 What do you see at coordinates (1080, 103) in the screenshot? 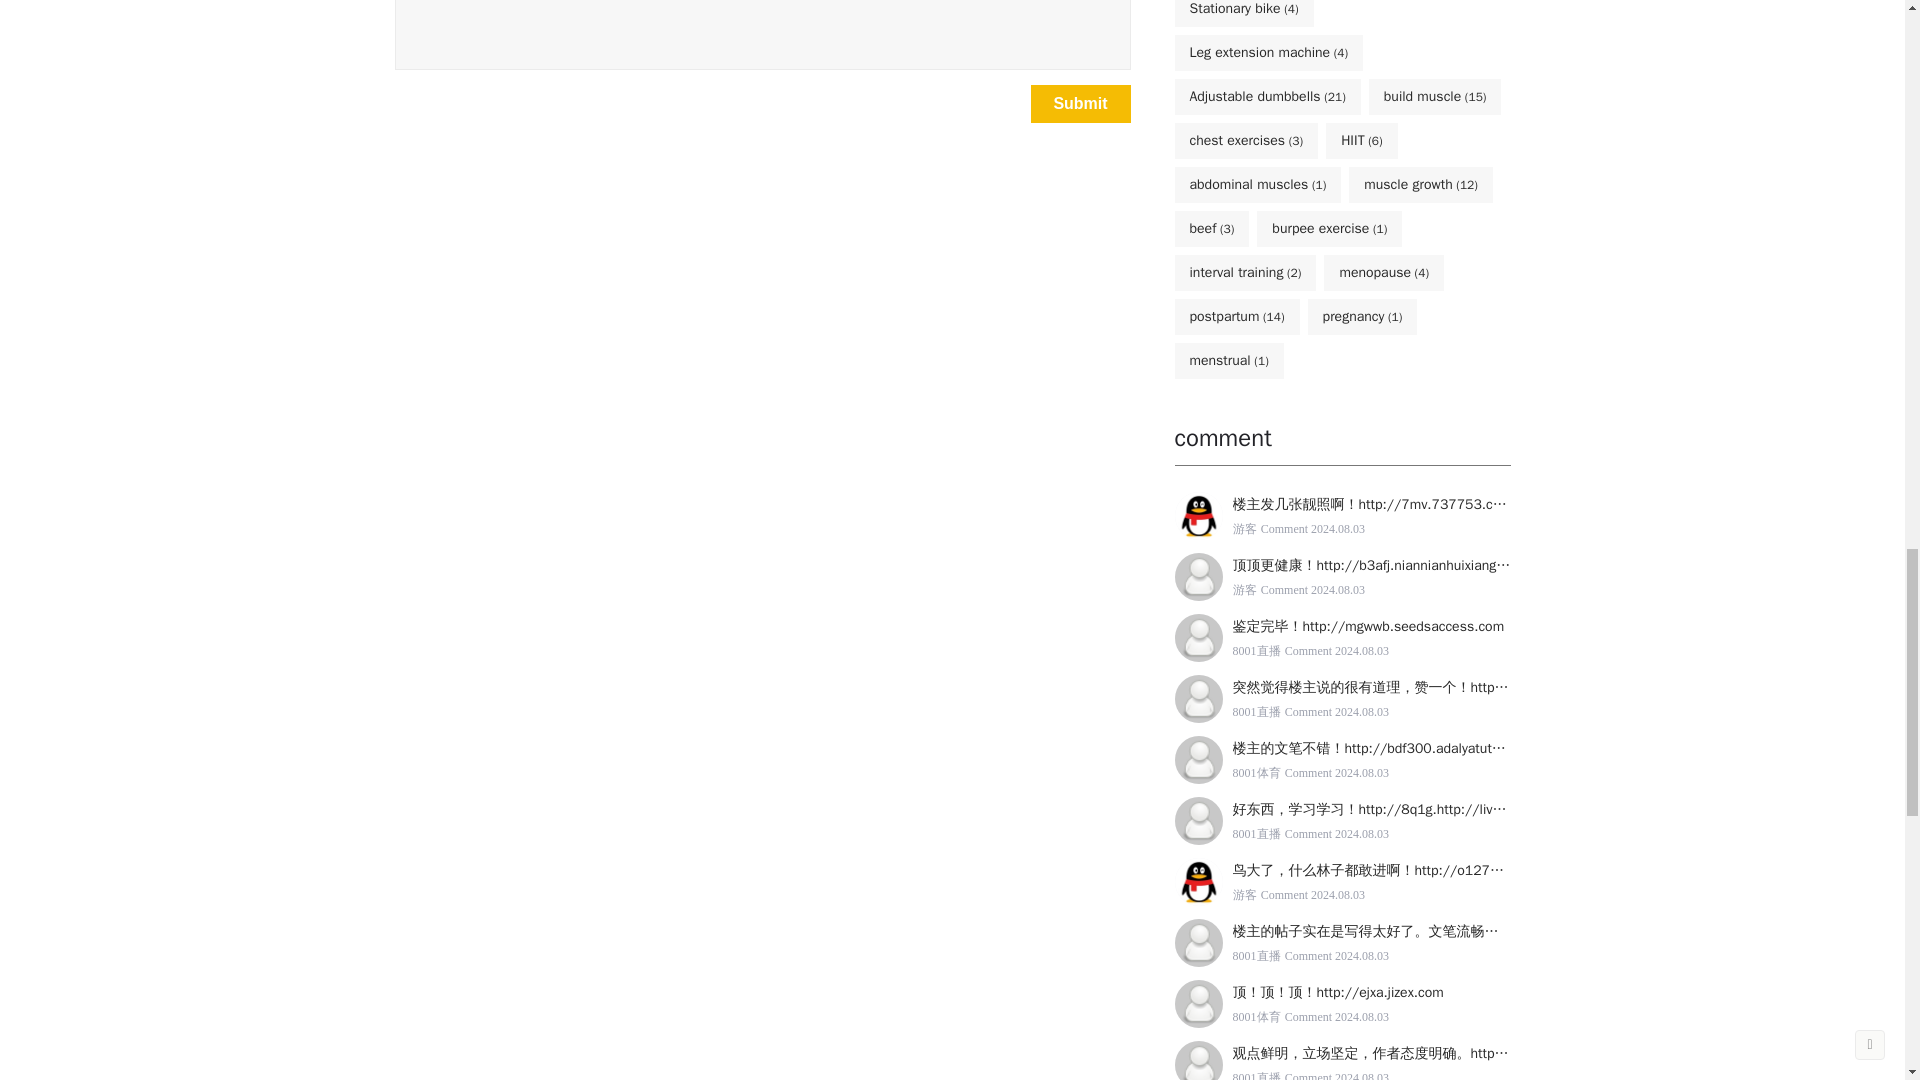
I see `Submit` at bounding box center [1080, 103].